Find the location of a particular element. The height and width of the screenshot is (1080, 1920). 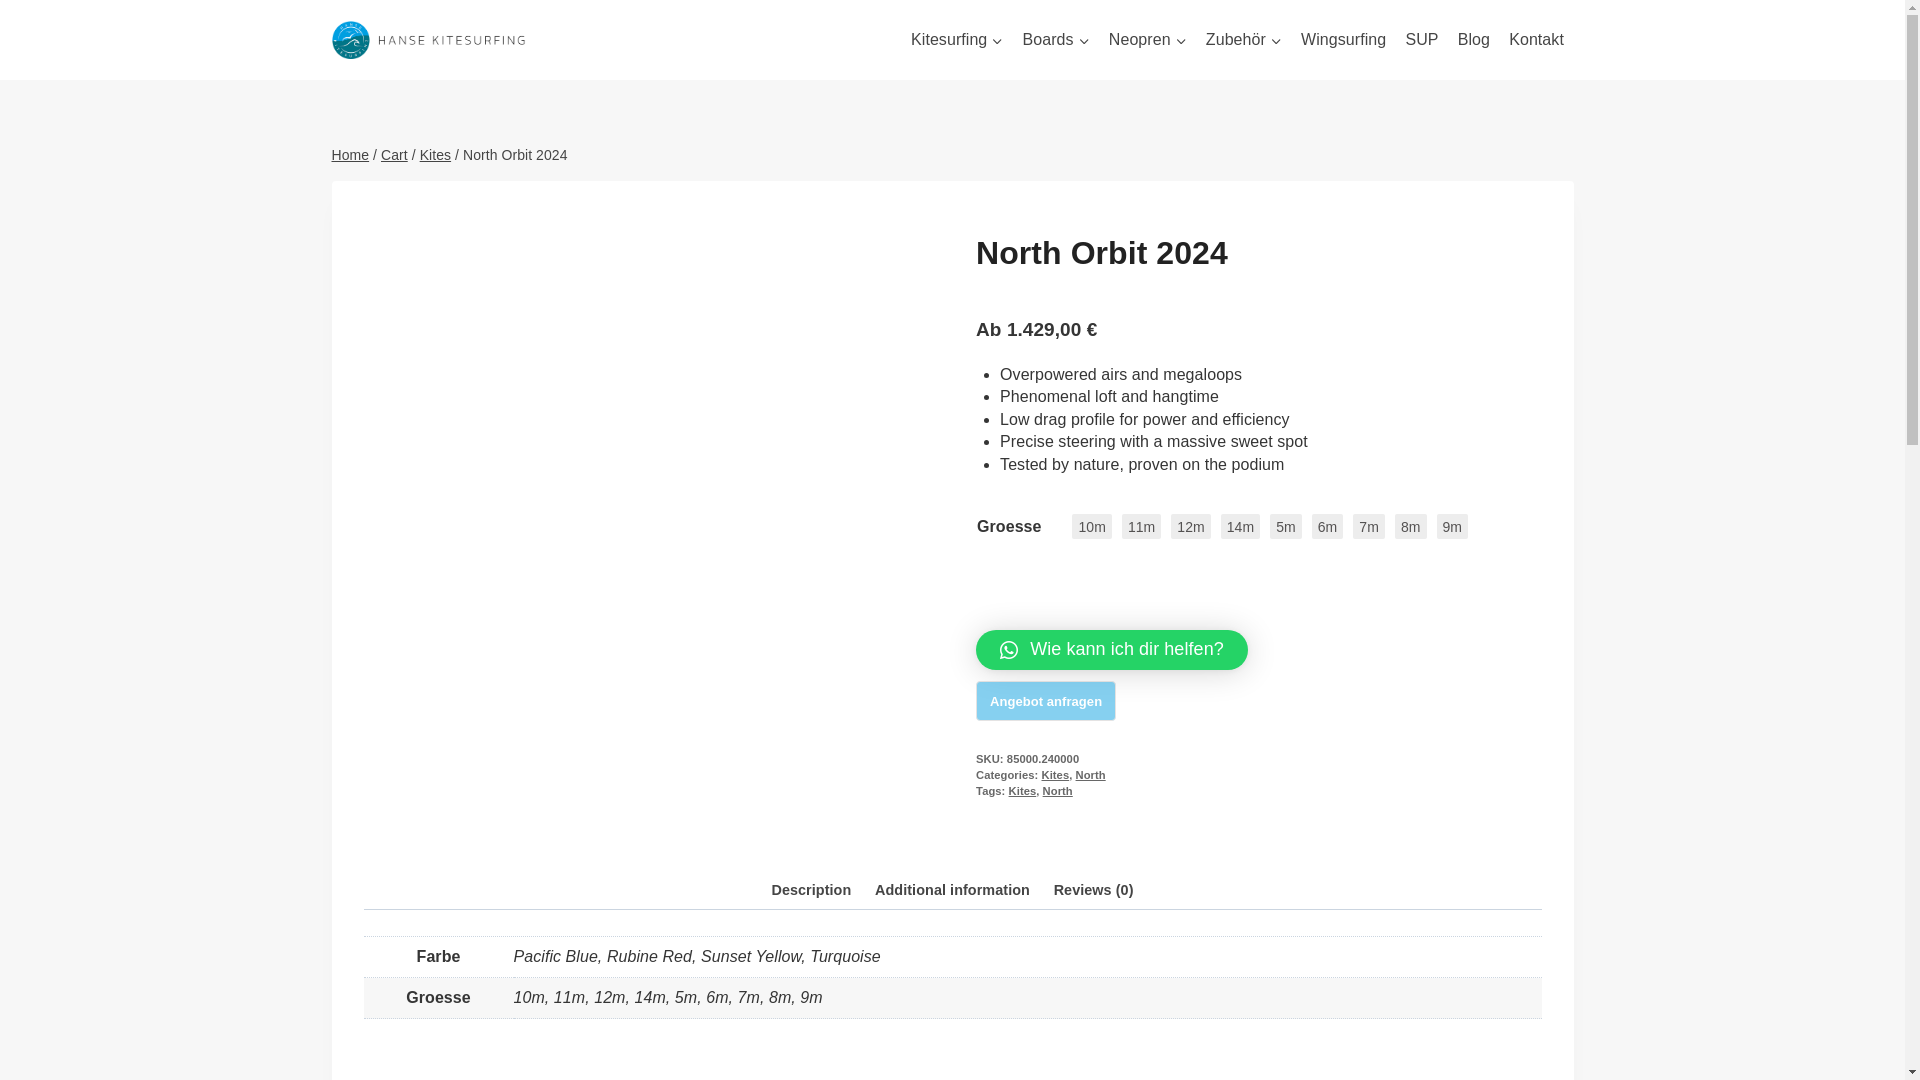

Wie kann ich dir helfen? is located at coordinates (1112, 649).